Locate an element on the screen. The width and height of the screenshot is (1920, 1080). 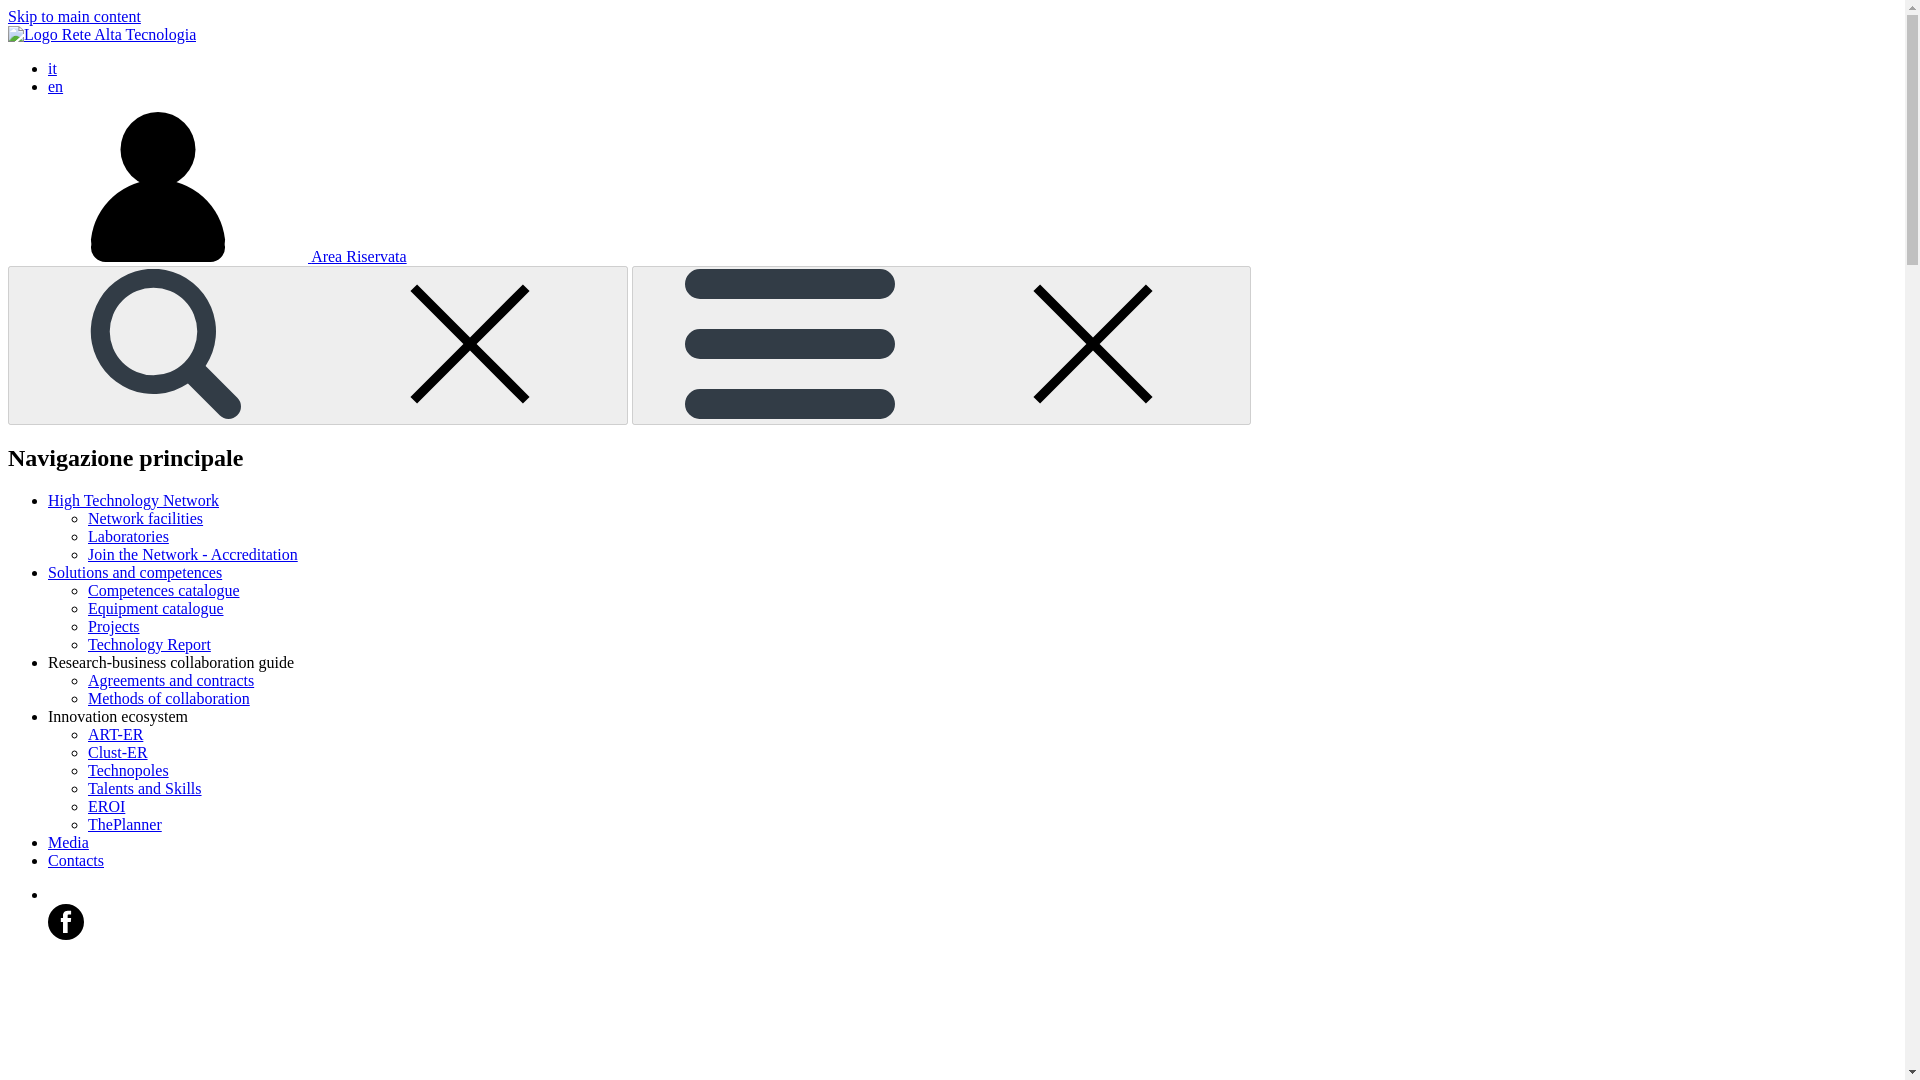
Agreements and contracts is located at coordinates (170, 680).